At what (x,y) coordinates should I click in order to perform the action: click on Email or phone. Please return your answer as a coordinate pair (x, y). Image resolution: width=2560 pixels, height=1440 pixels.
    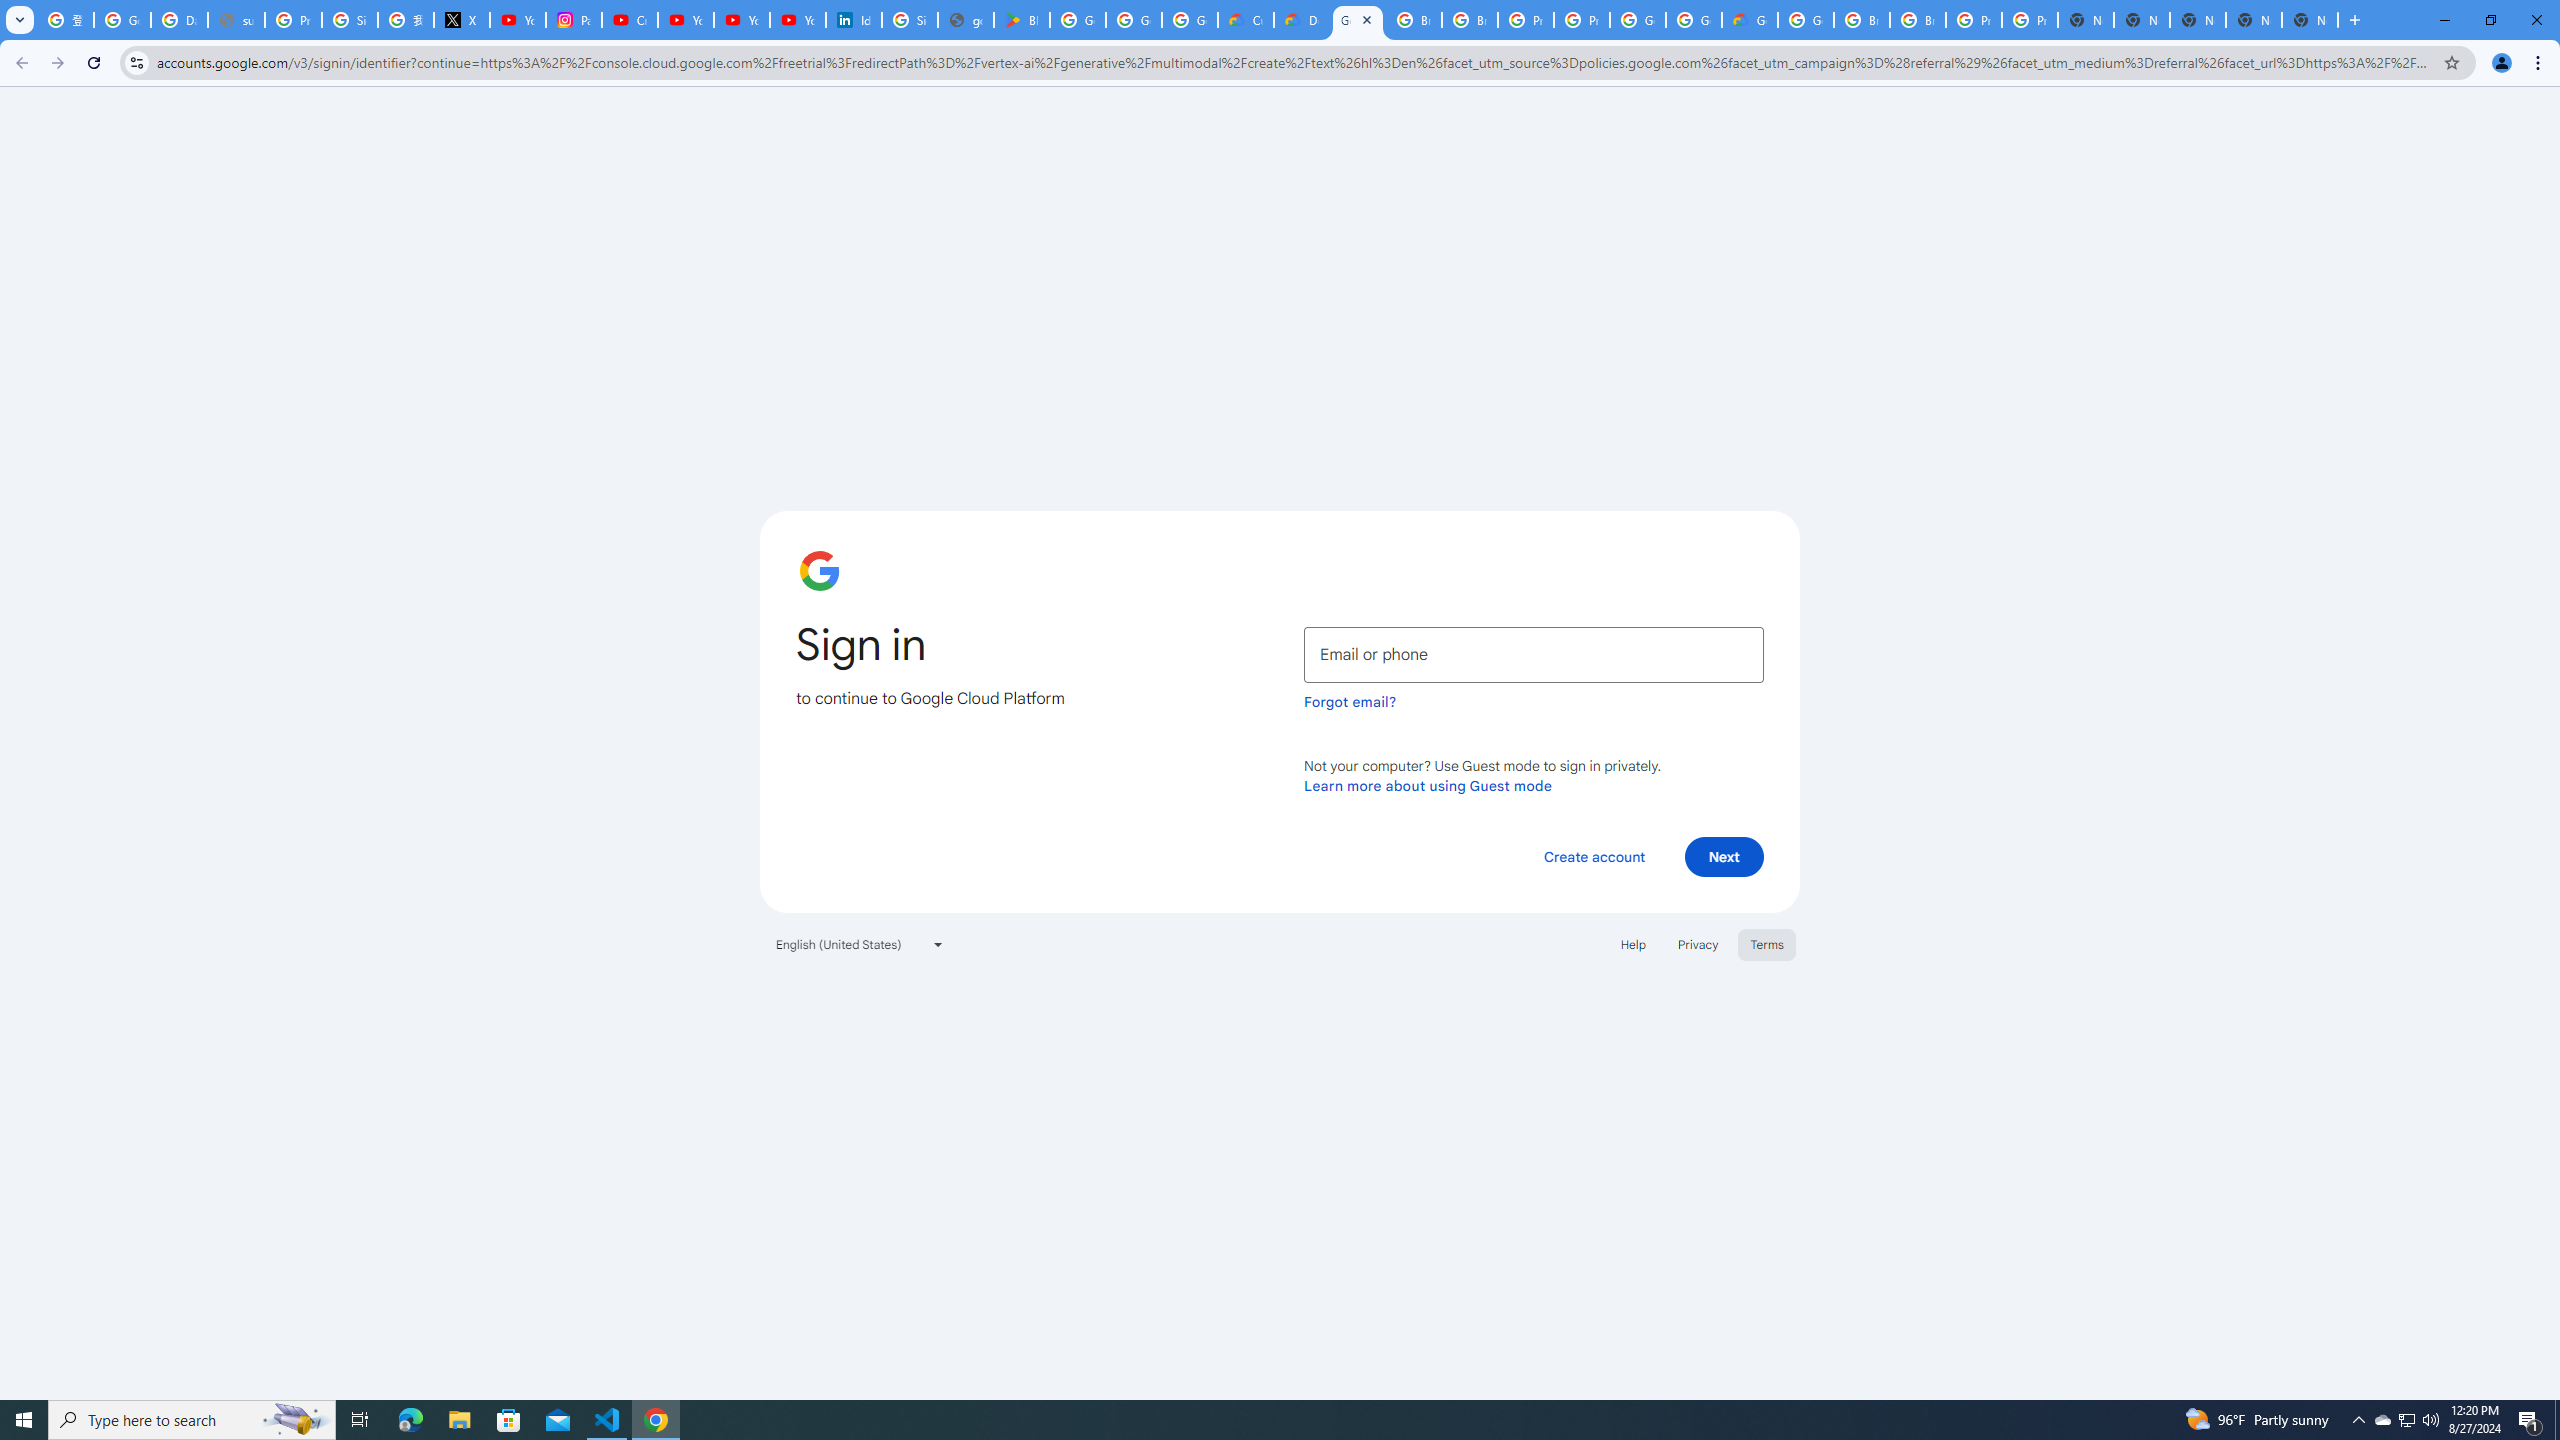
    Looking at the image, I should click on (1534, 654).